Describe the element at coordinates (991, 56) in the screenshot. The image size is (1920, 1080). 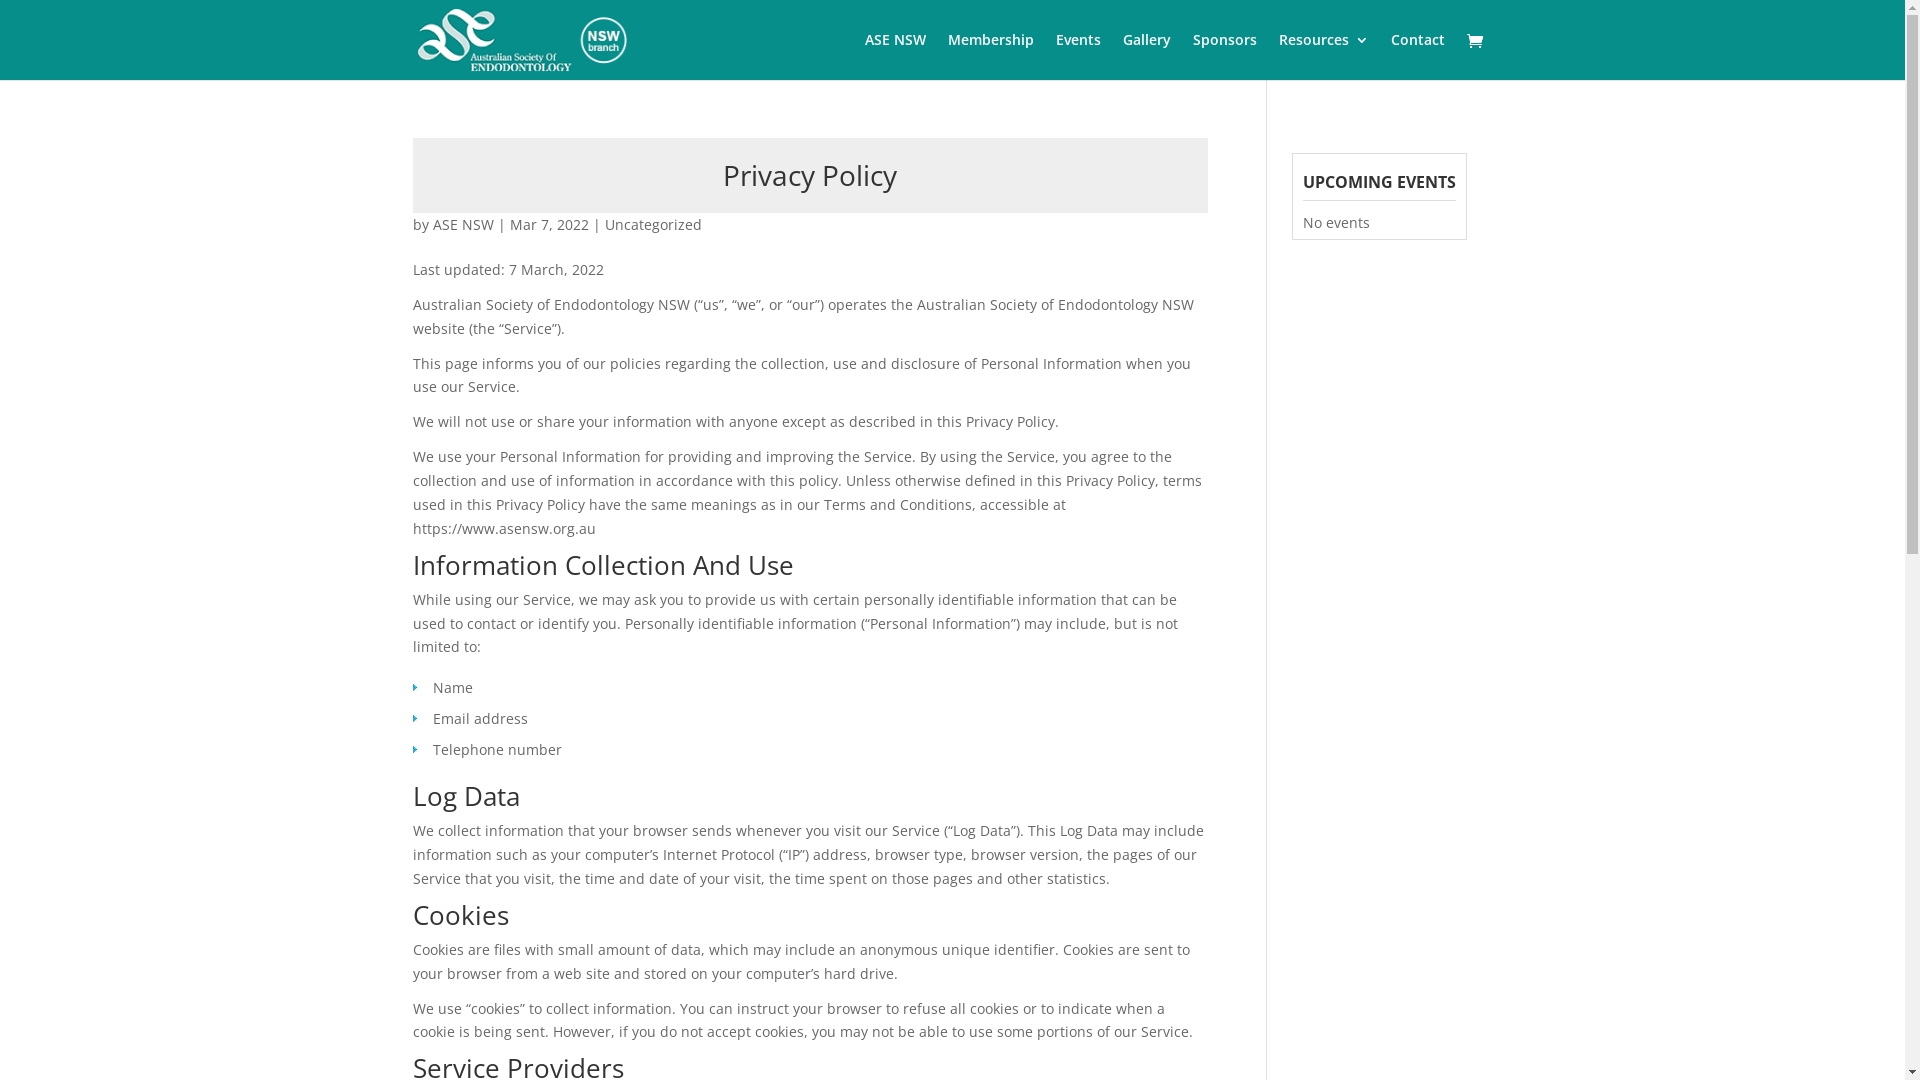
I see `Membership` at that location.